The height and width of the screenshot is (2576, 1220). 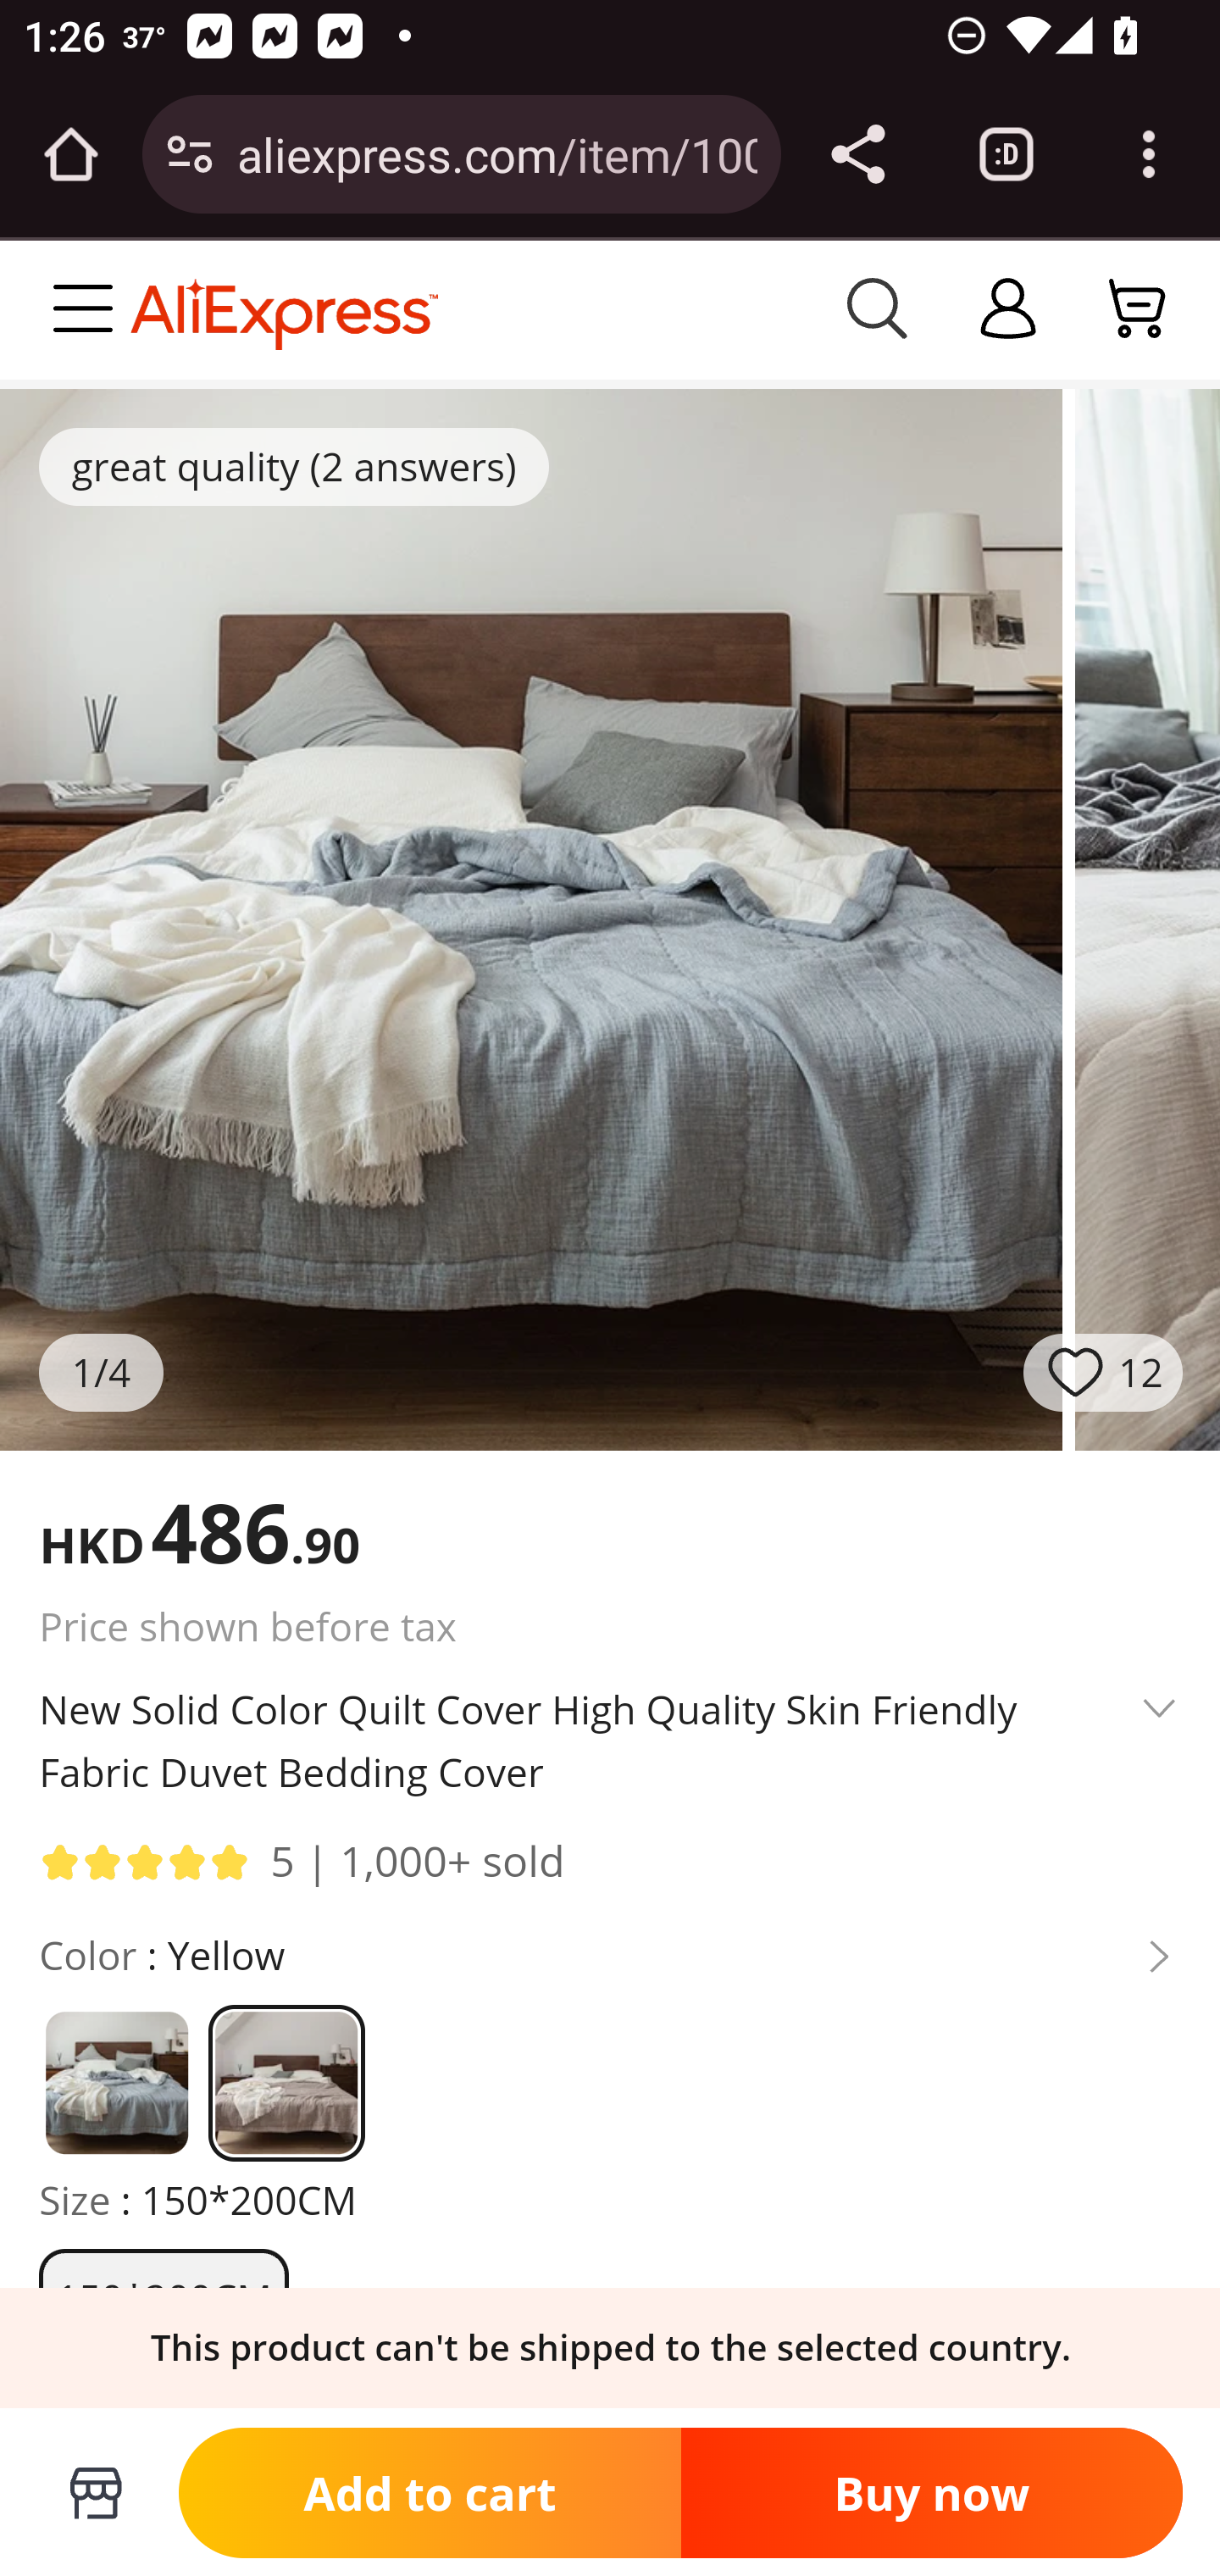 What do you see at coordinates (468, 308) in the screenshot?
I see `aliexpress` at bounding box center [468, 308].